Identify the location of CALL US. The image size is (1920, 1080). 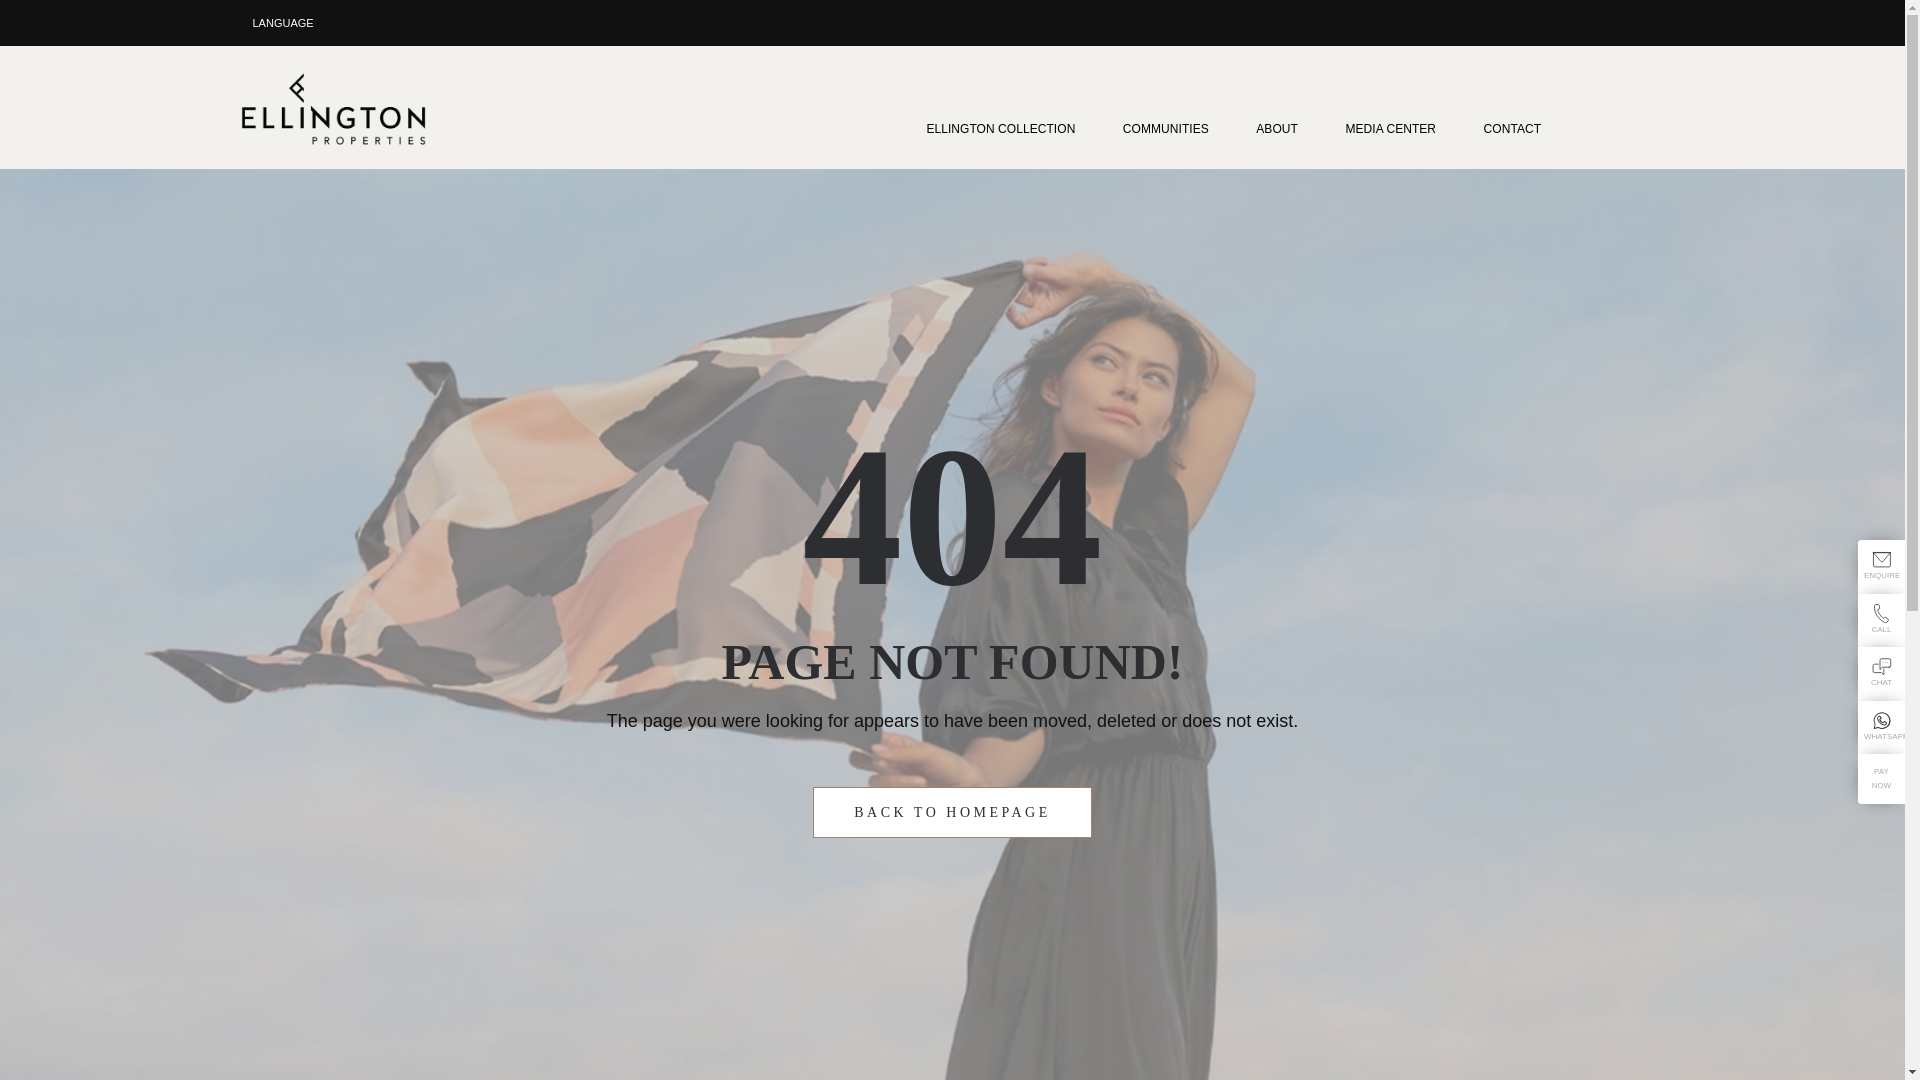
(1882, 613).